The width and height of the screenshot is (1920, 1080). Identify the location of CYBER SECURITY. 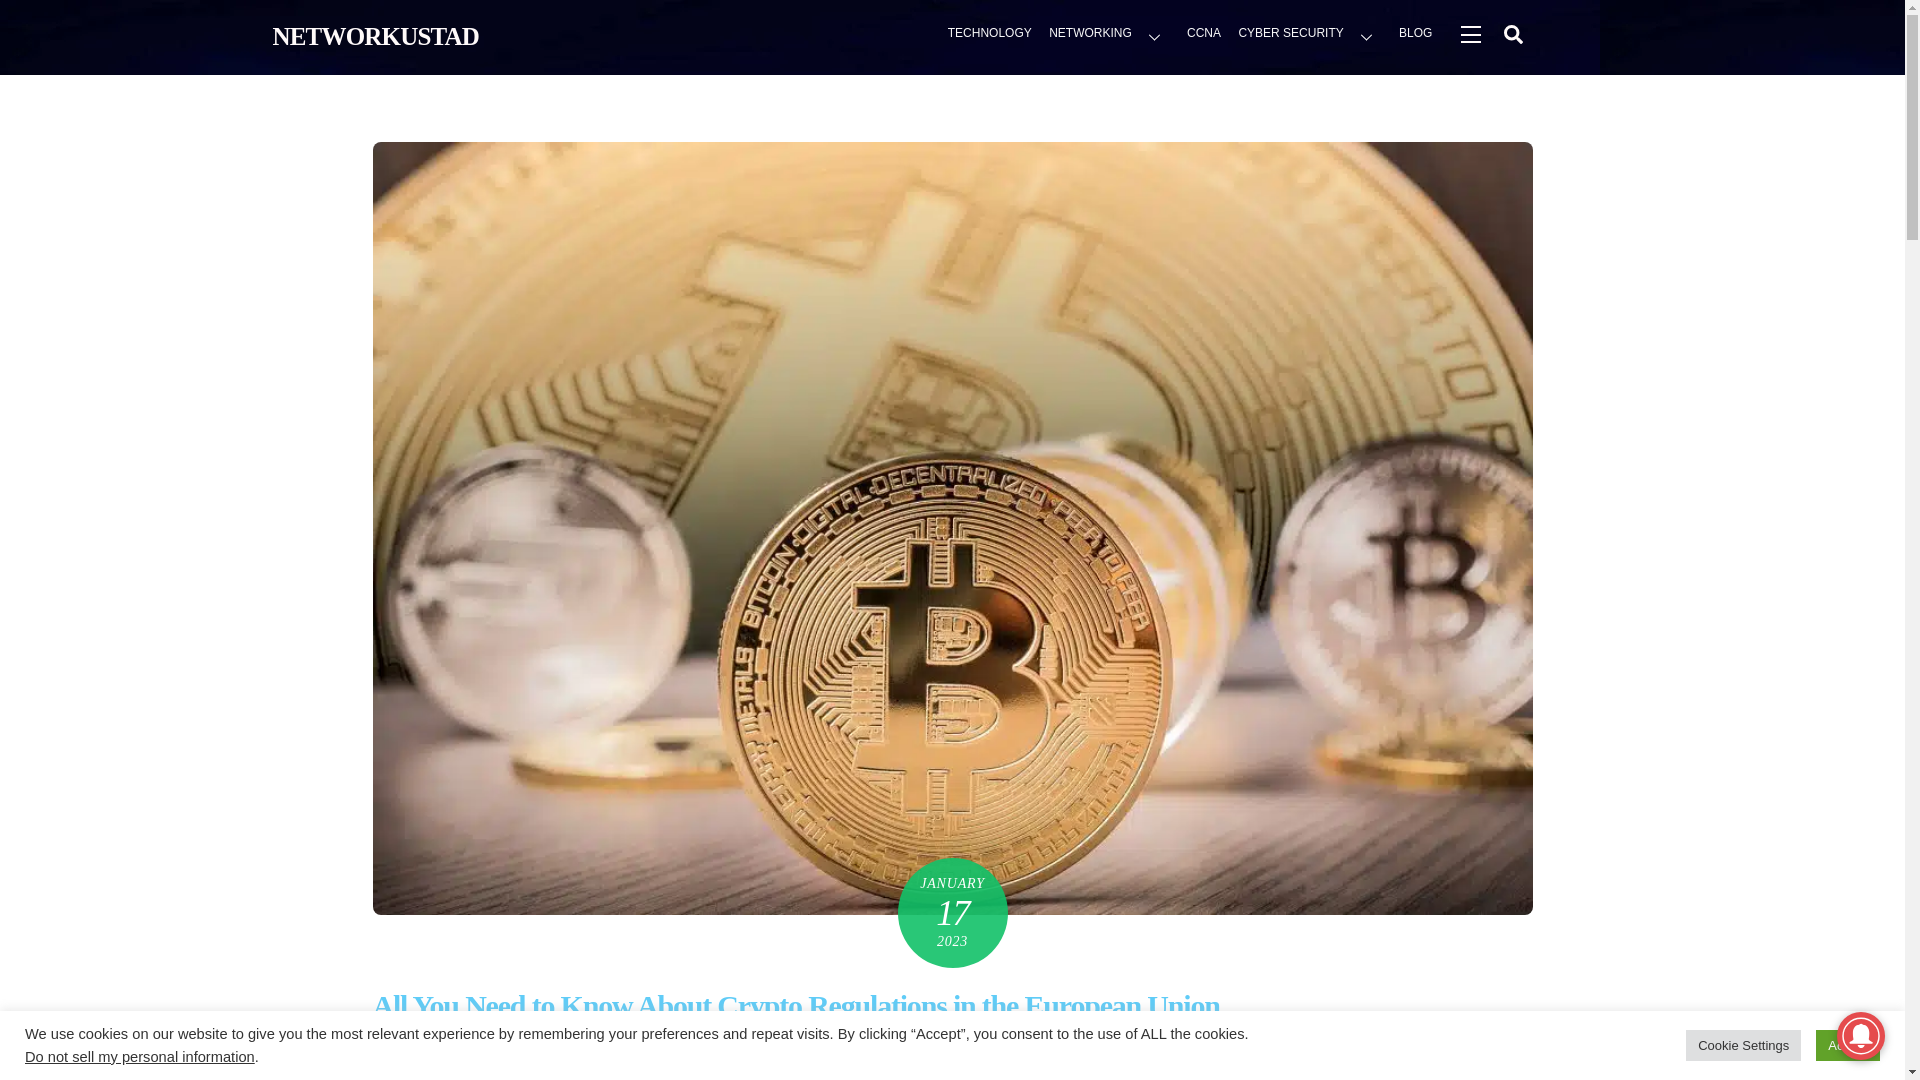
(1309, 35).